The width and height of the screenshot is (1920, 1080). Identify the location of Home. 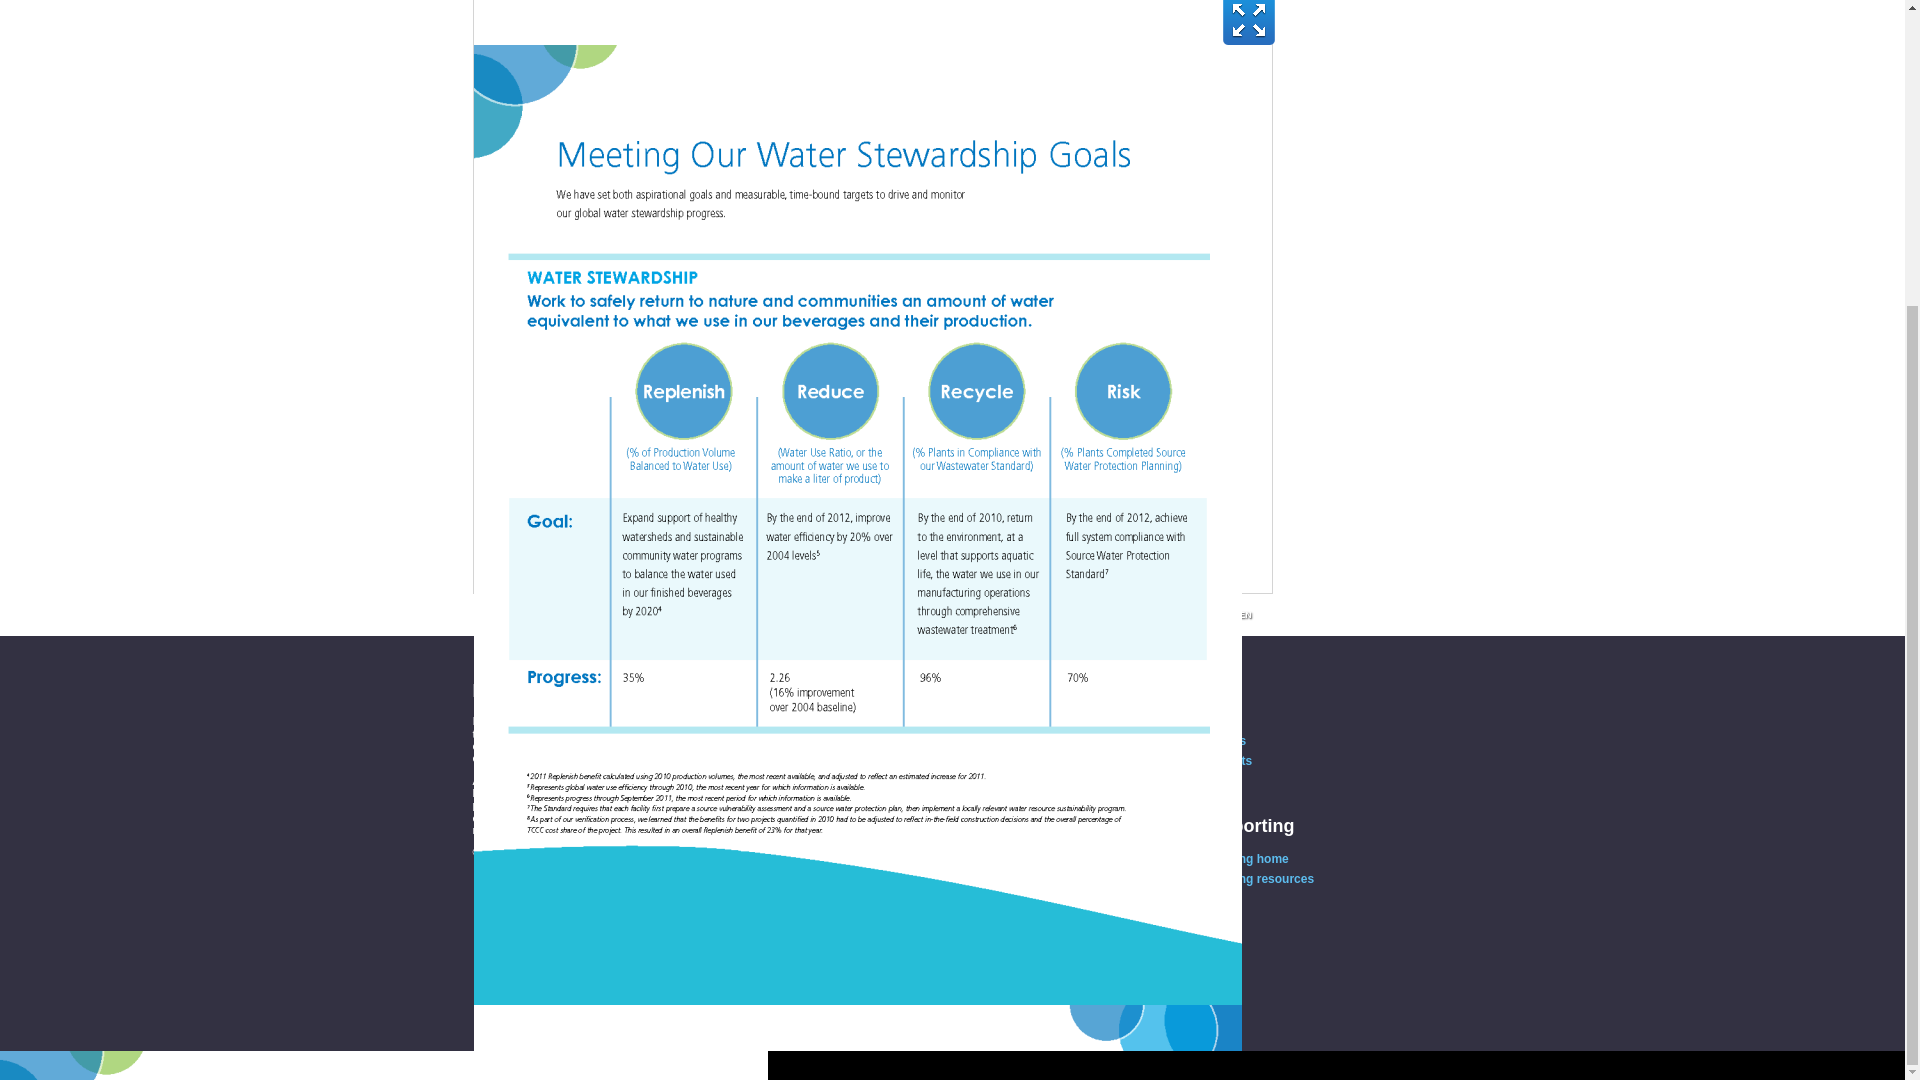
(1147, 720).